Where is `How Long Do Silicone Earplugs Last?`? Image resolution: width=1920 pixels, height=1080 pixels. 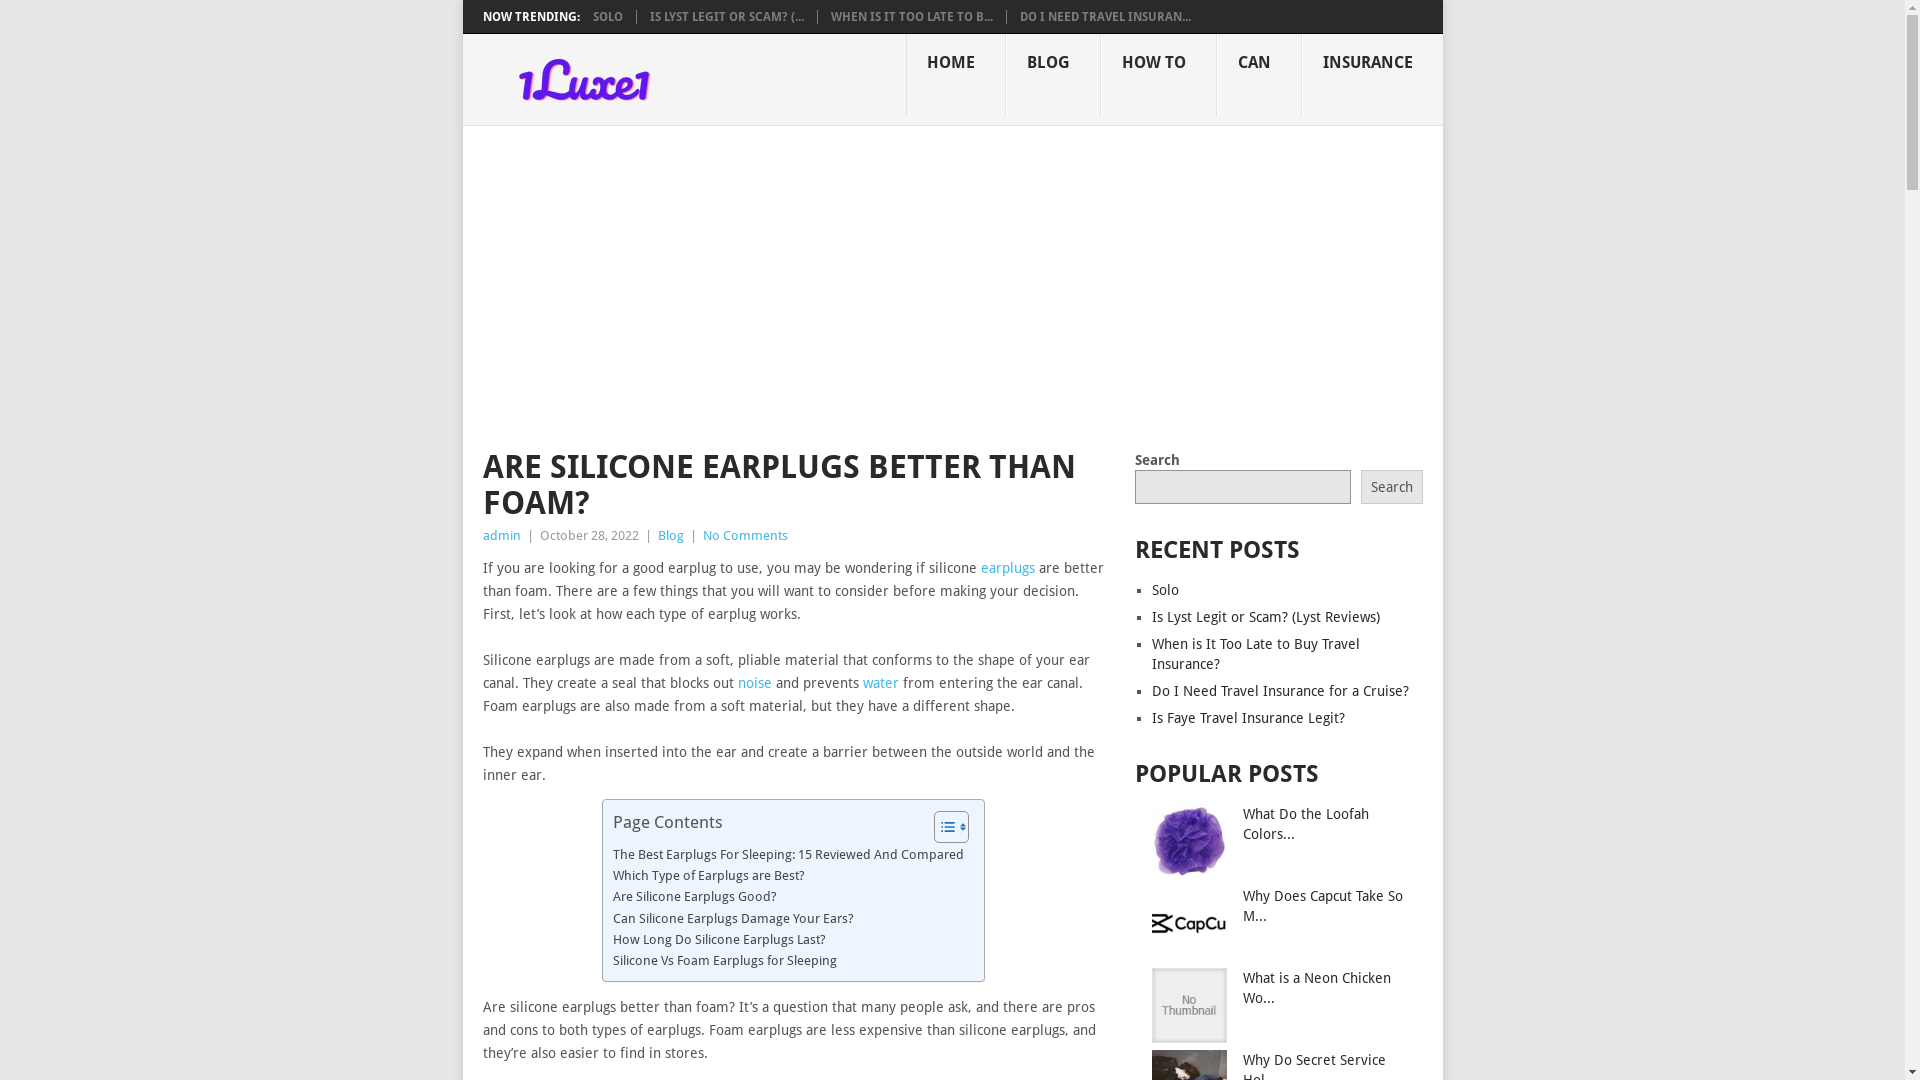 How Long Do Silicone Earplugs Last? is located at coordinates (720, 940).